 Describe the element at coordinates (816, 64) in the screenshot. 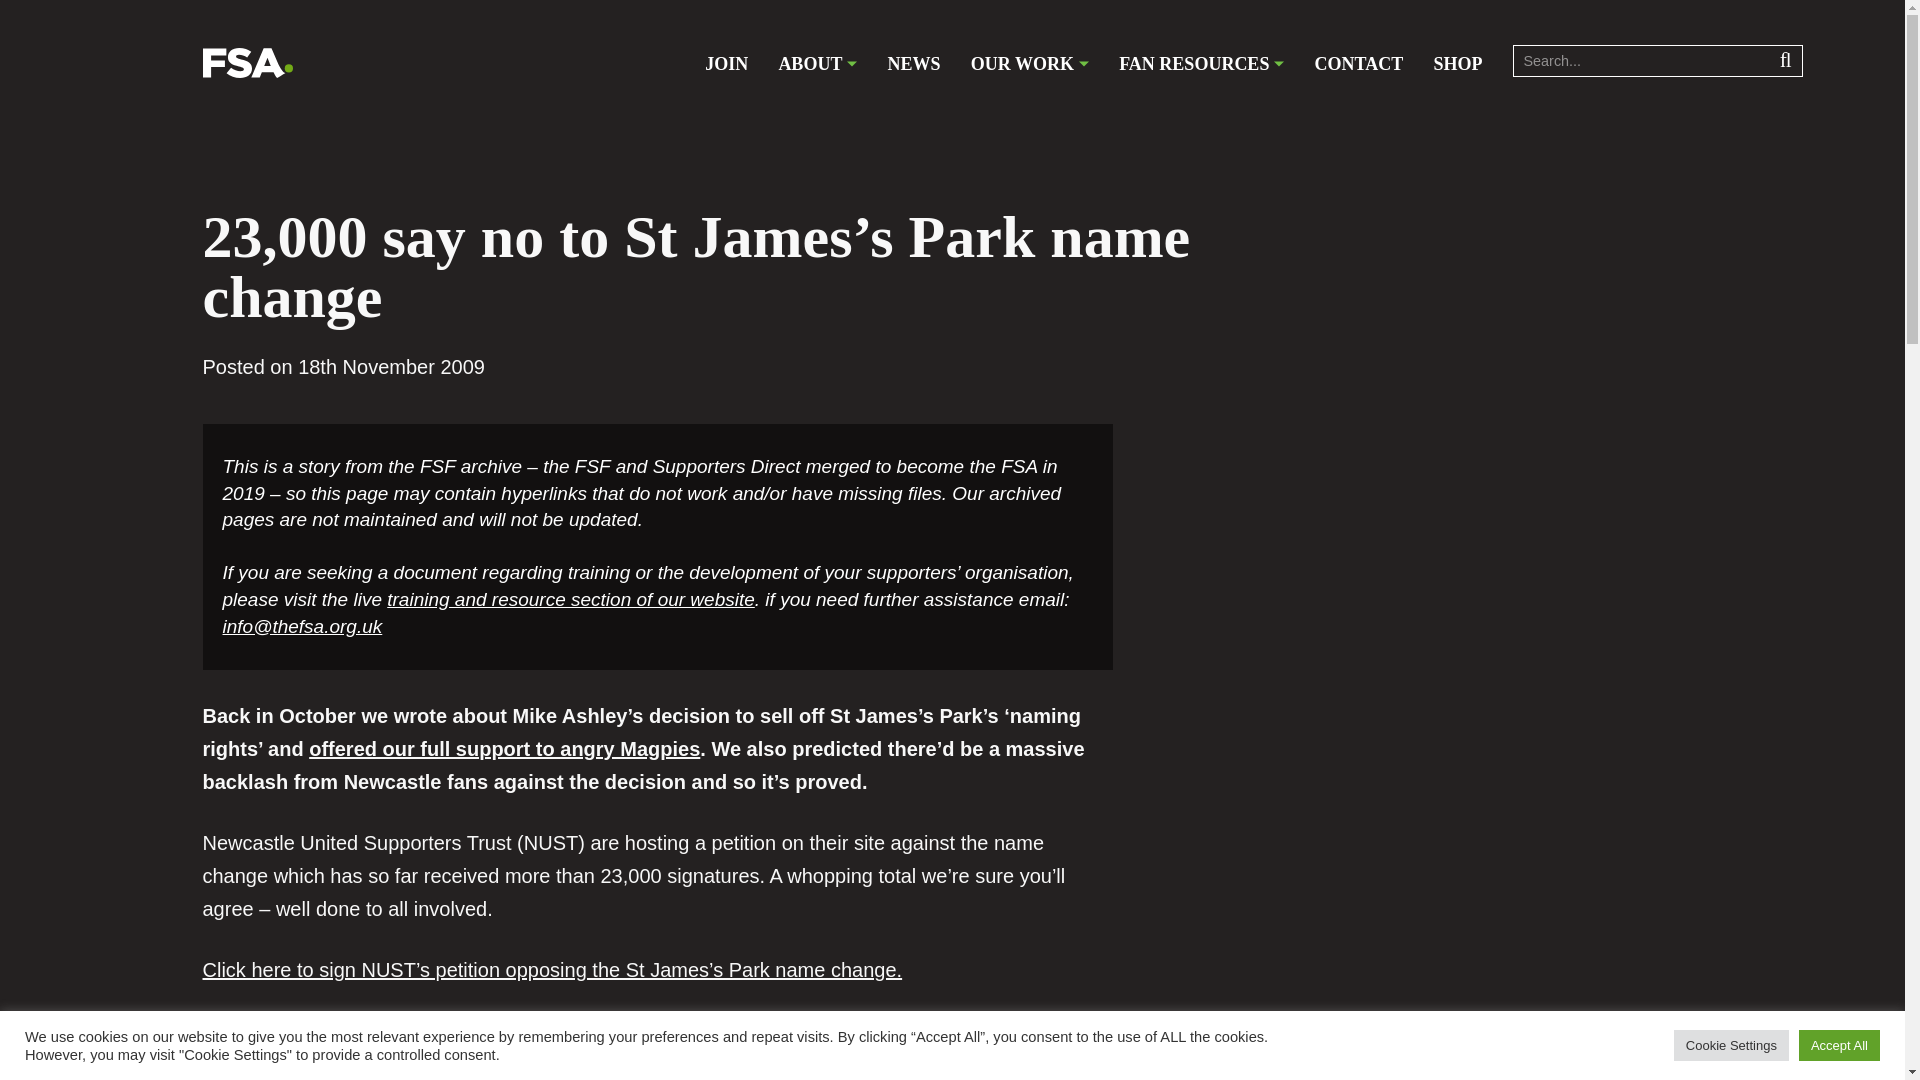

I see `ABOUT` at that location.